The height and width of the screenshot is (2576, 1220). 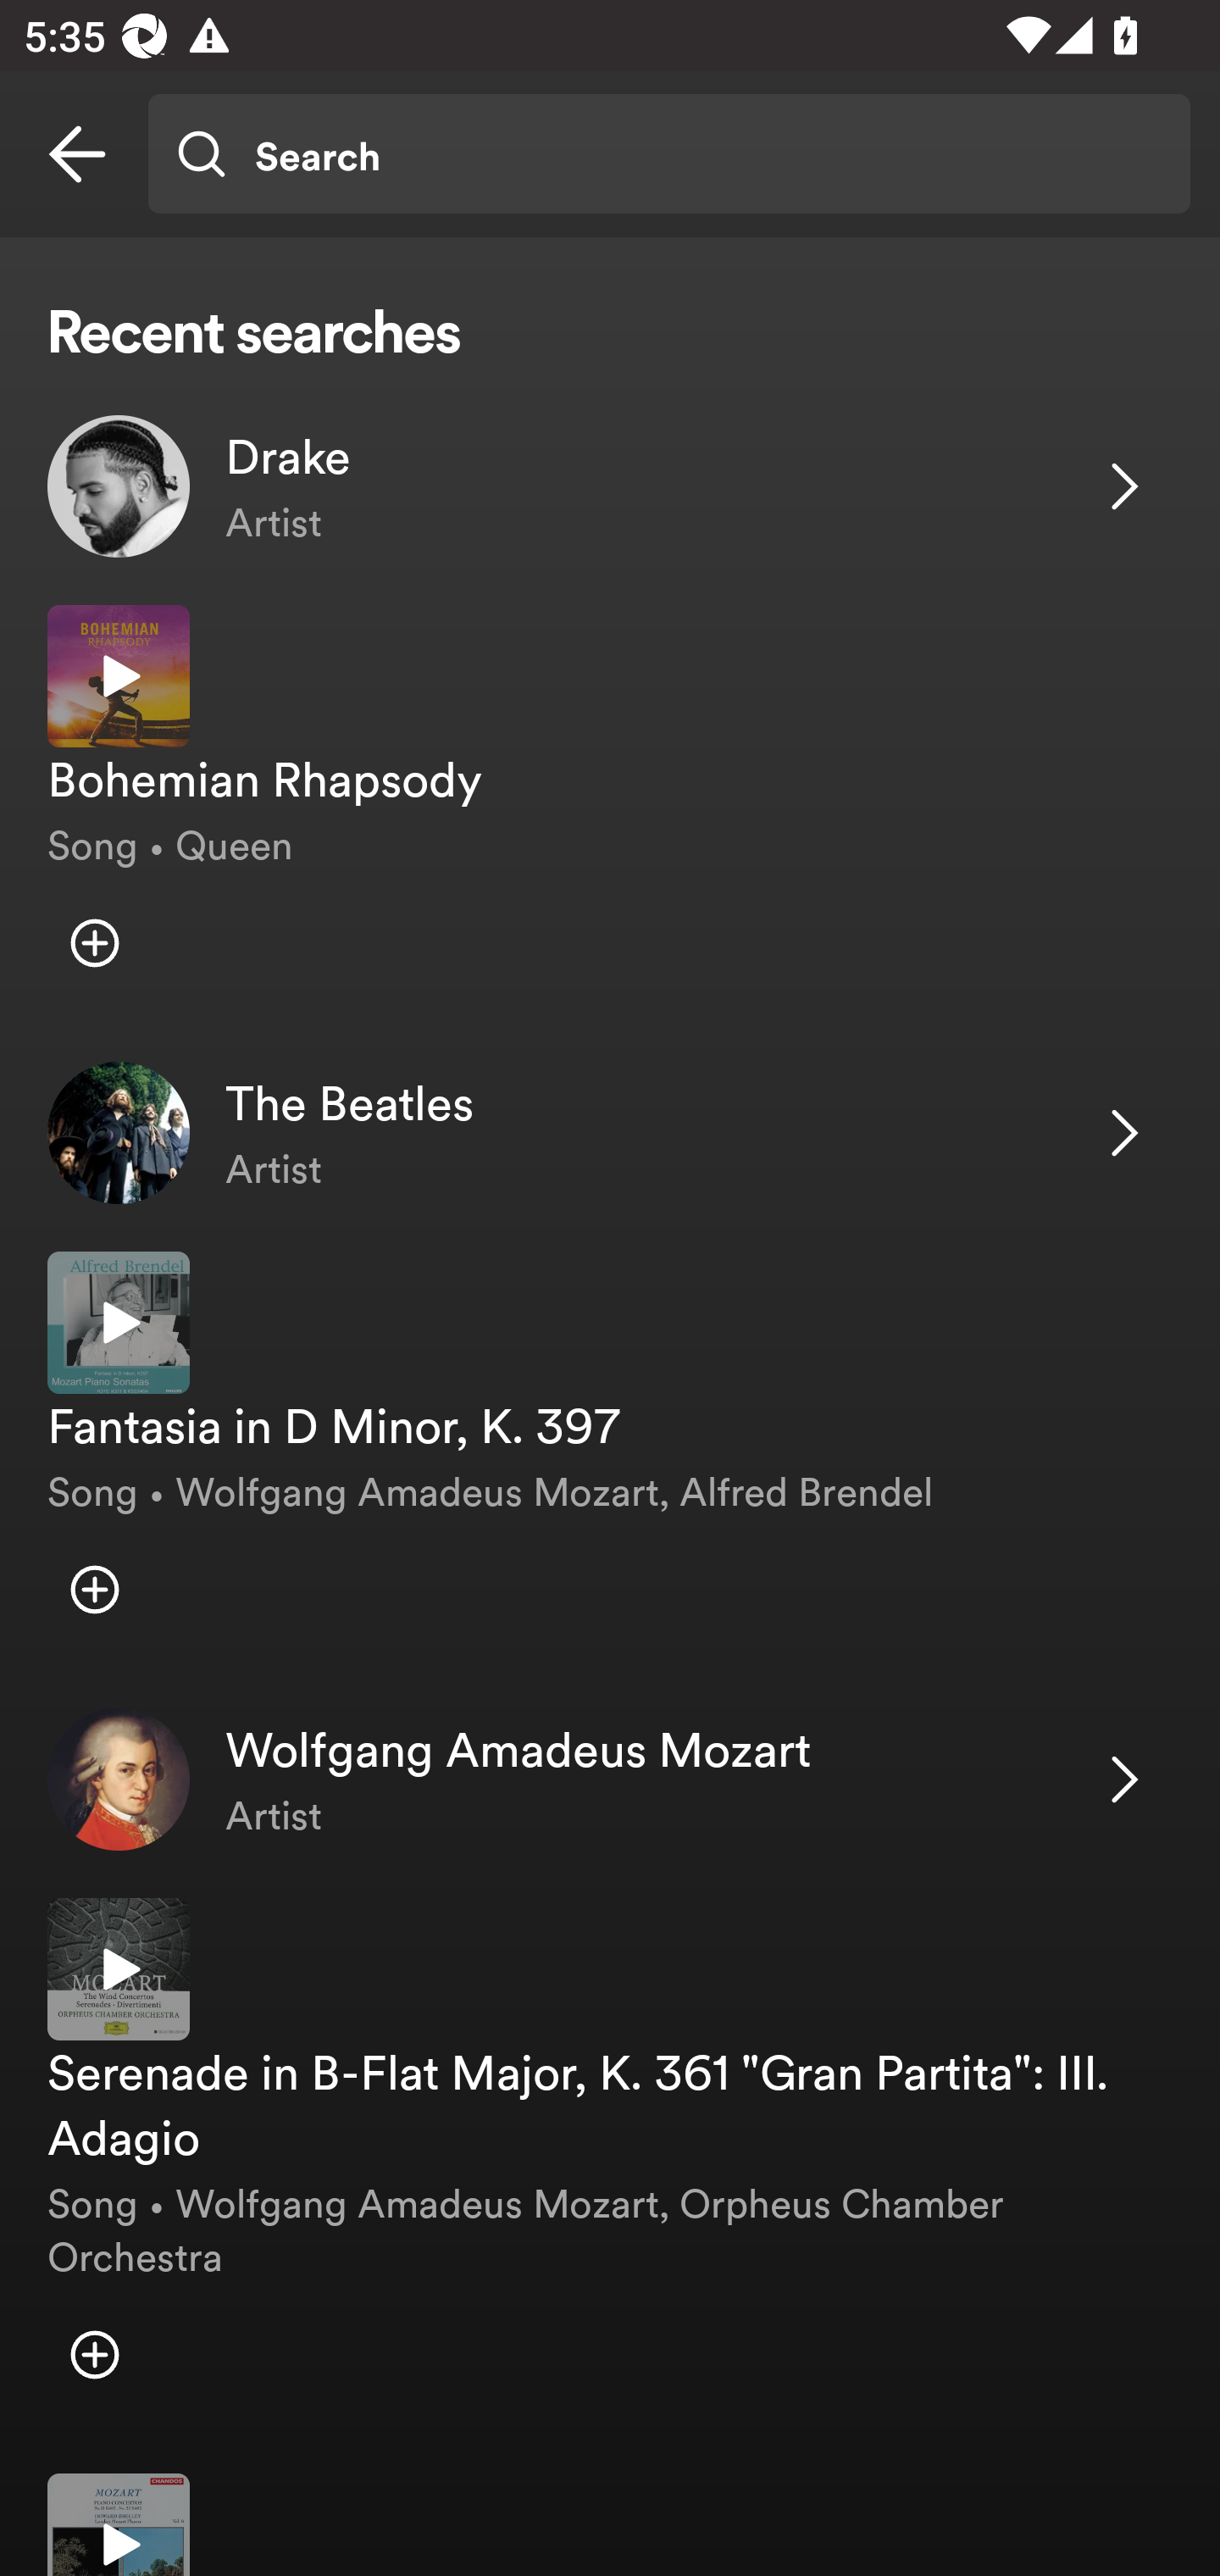 I want to click on Play preview, so click(x=119, y=676).